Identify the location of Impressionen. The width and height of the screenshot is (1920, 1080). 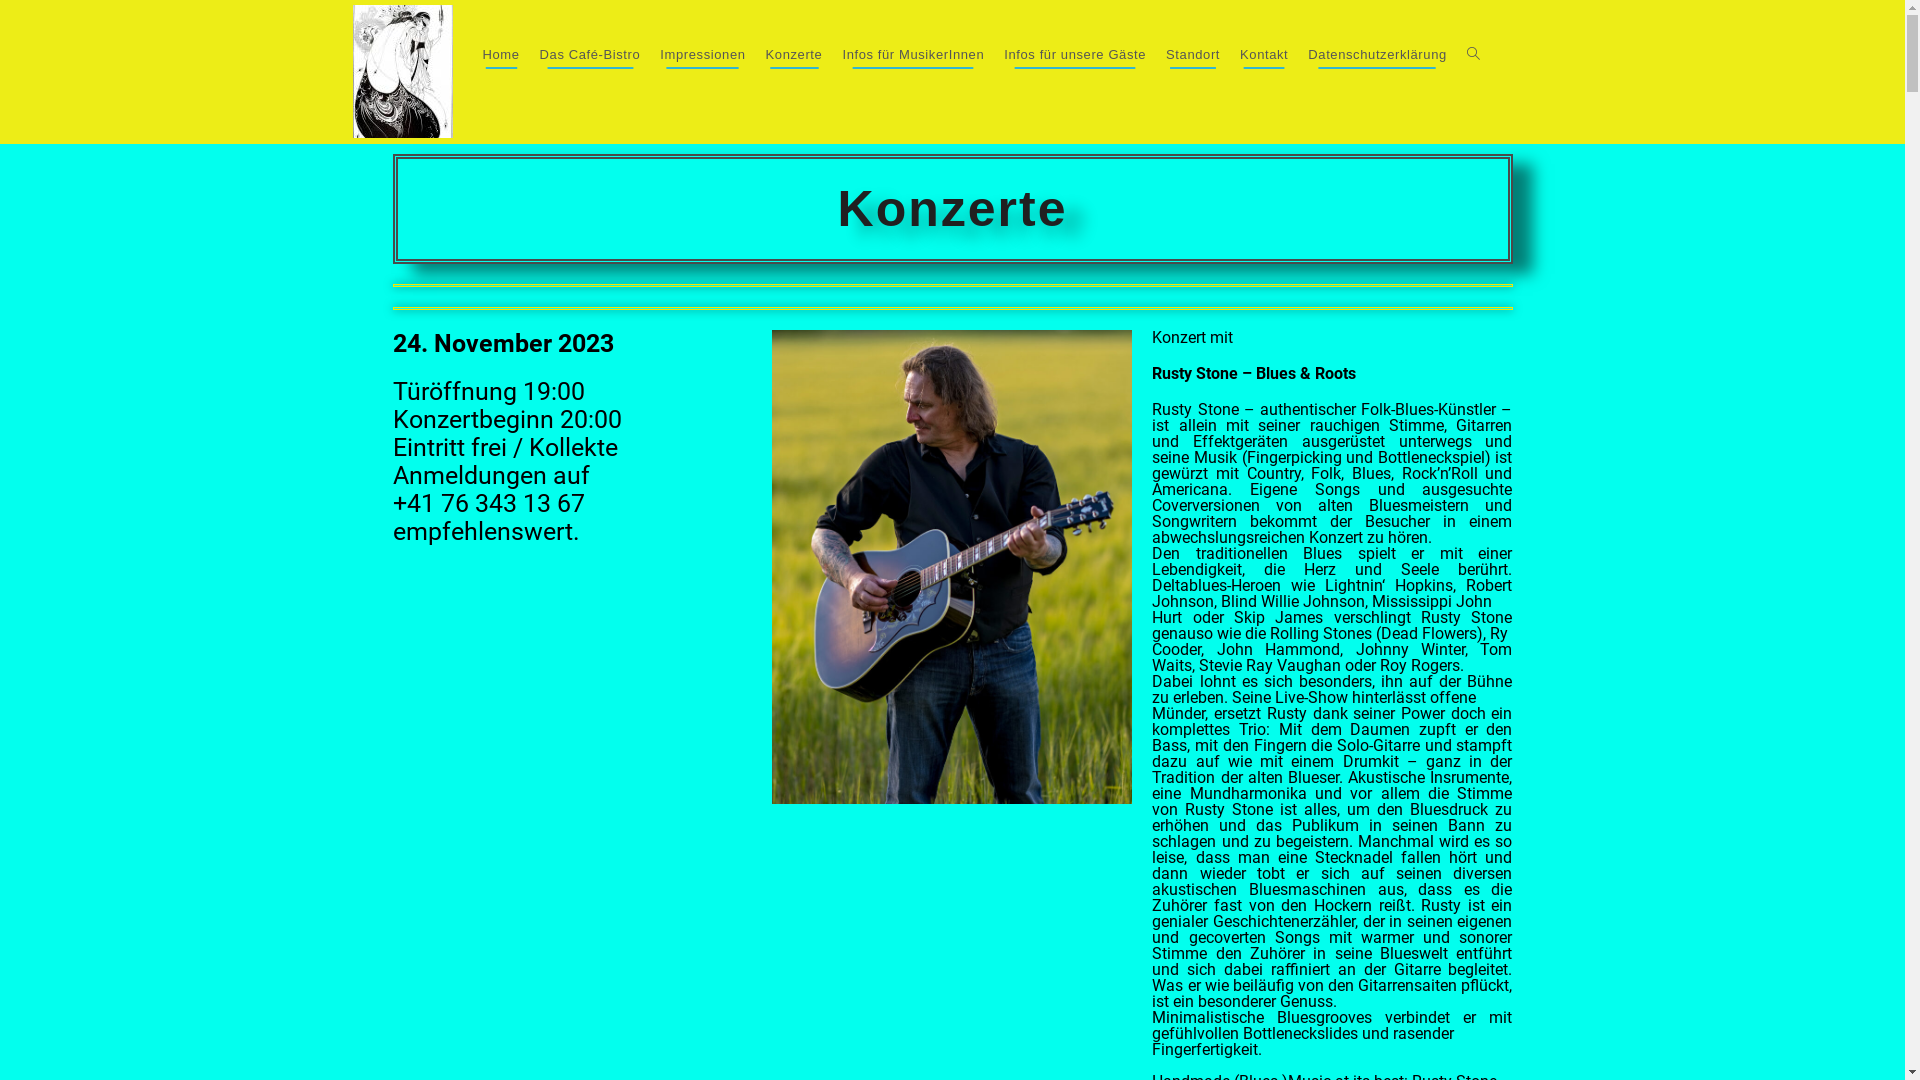
(702, 55).